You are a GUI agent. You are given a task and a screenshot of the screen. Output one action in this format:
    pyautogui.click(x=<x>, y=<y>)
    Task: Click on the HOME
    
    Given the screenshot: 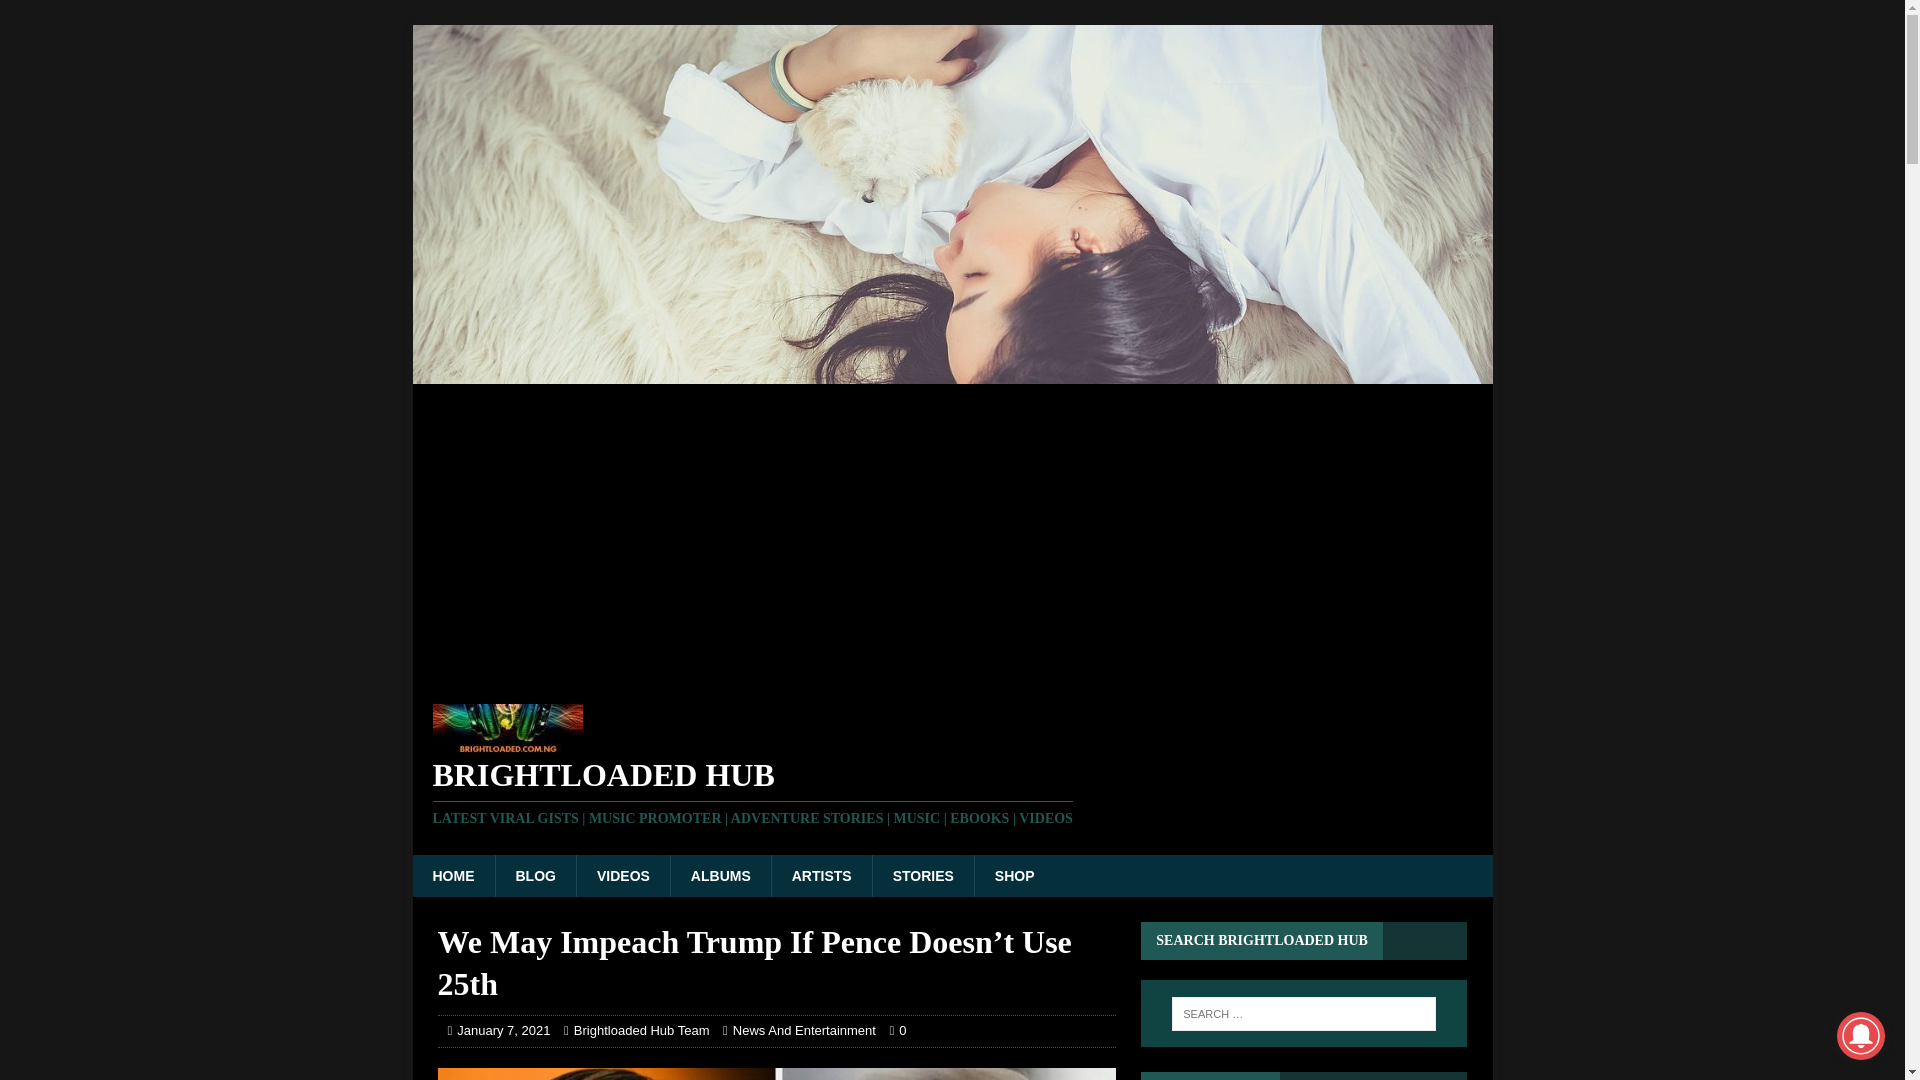 What is the action you would take?
    pyautogui.click(x=452, y=876)
    